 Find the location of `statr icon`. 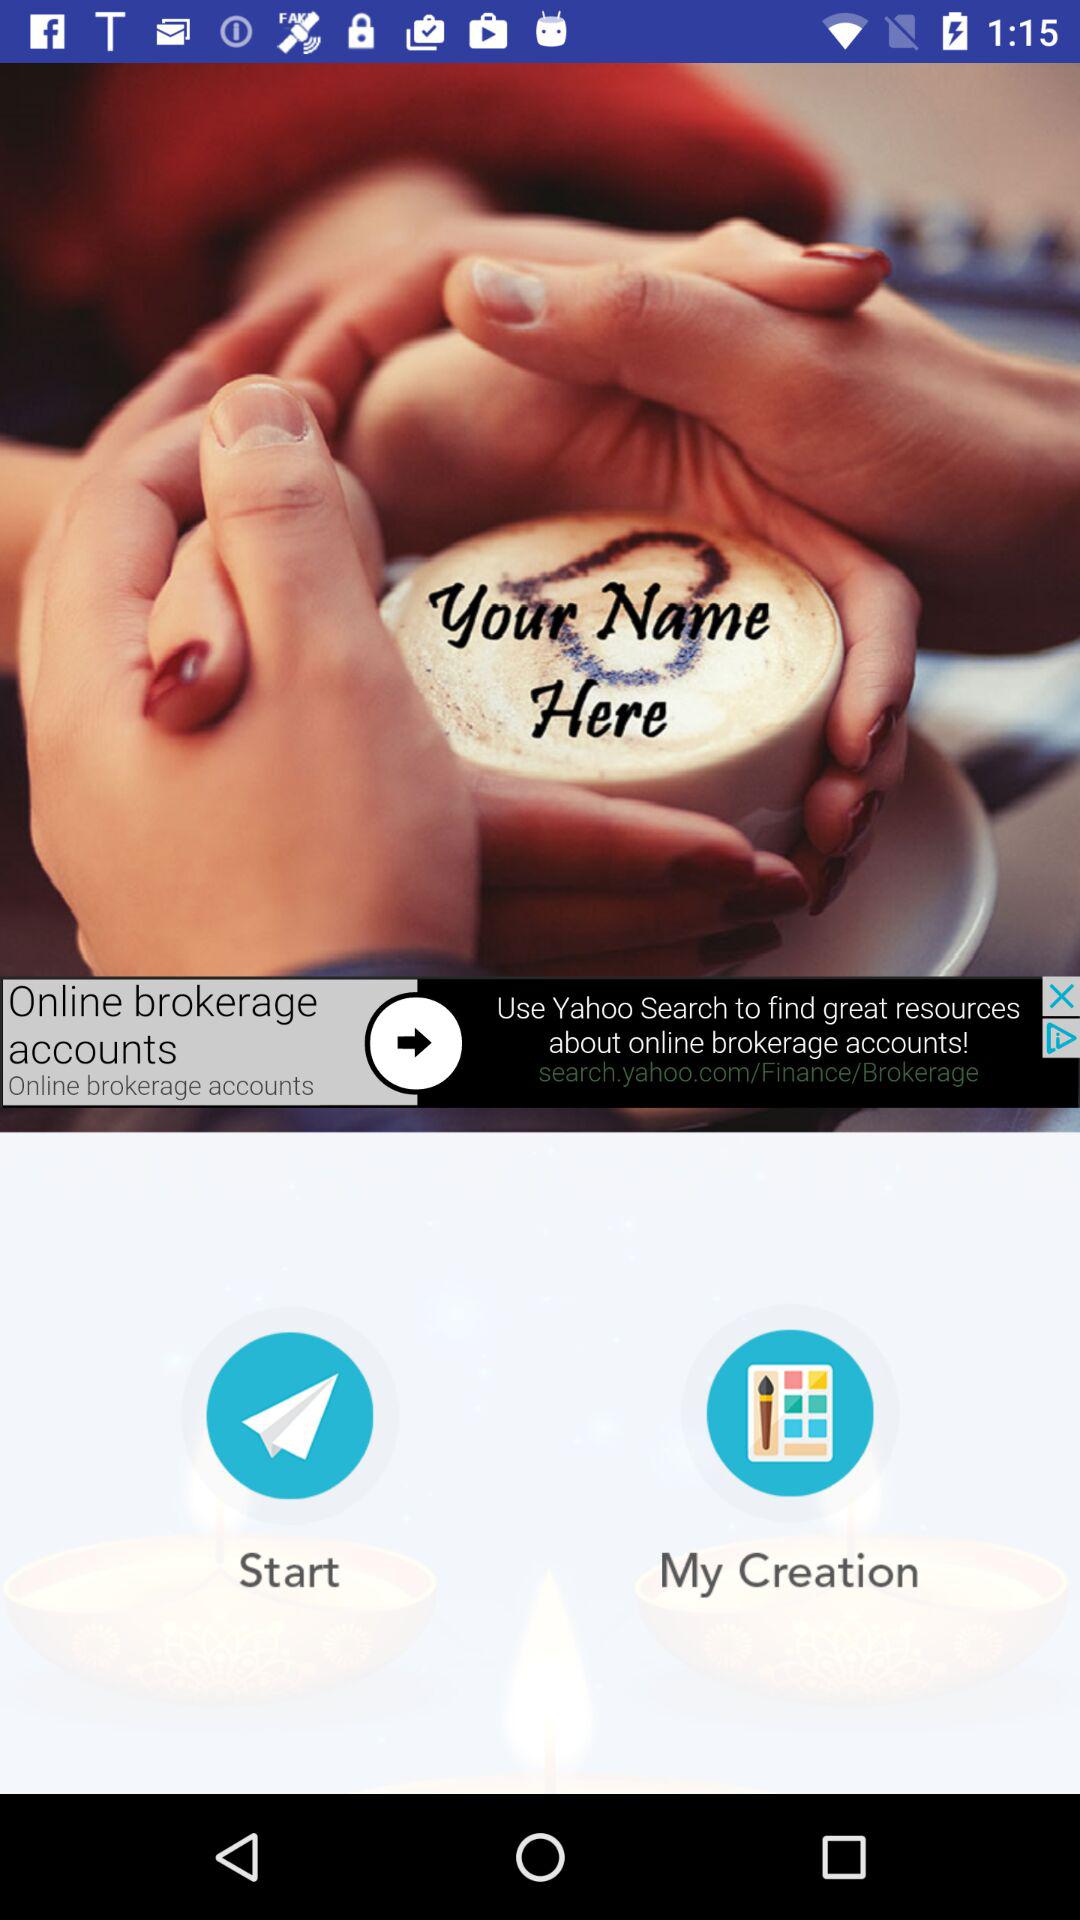

statr icon is located at coordinates (290, 1450).